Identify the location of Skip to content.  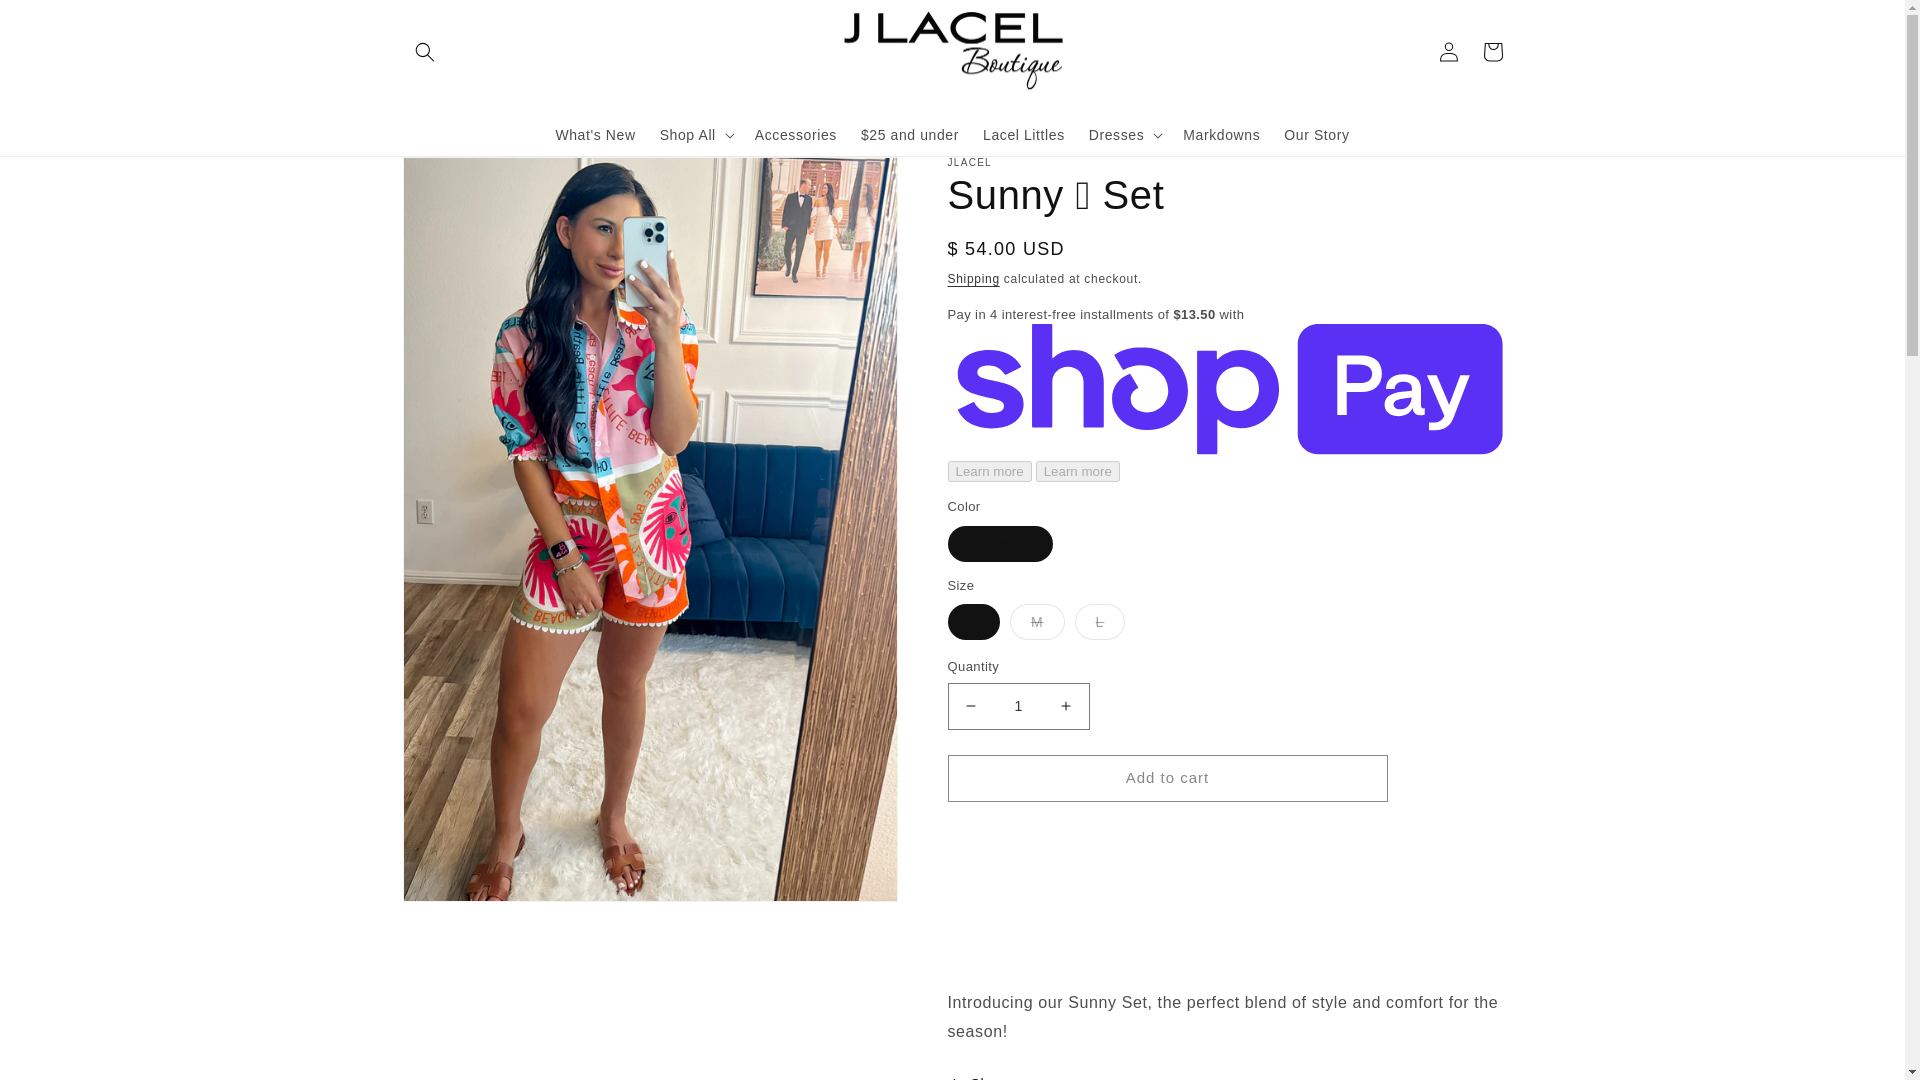
(60, 23).